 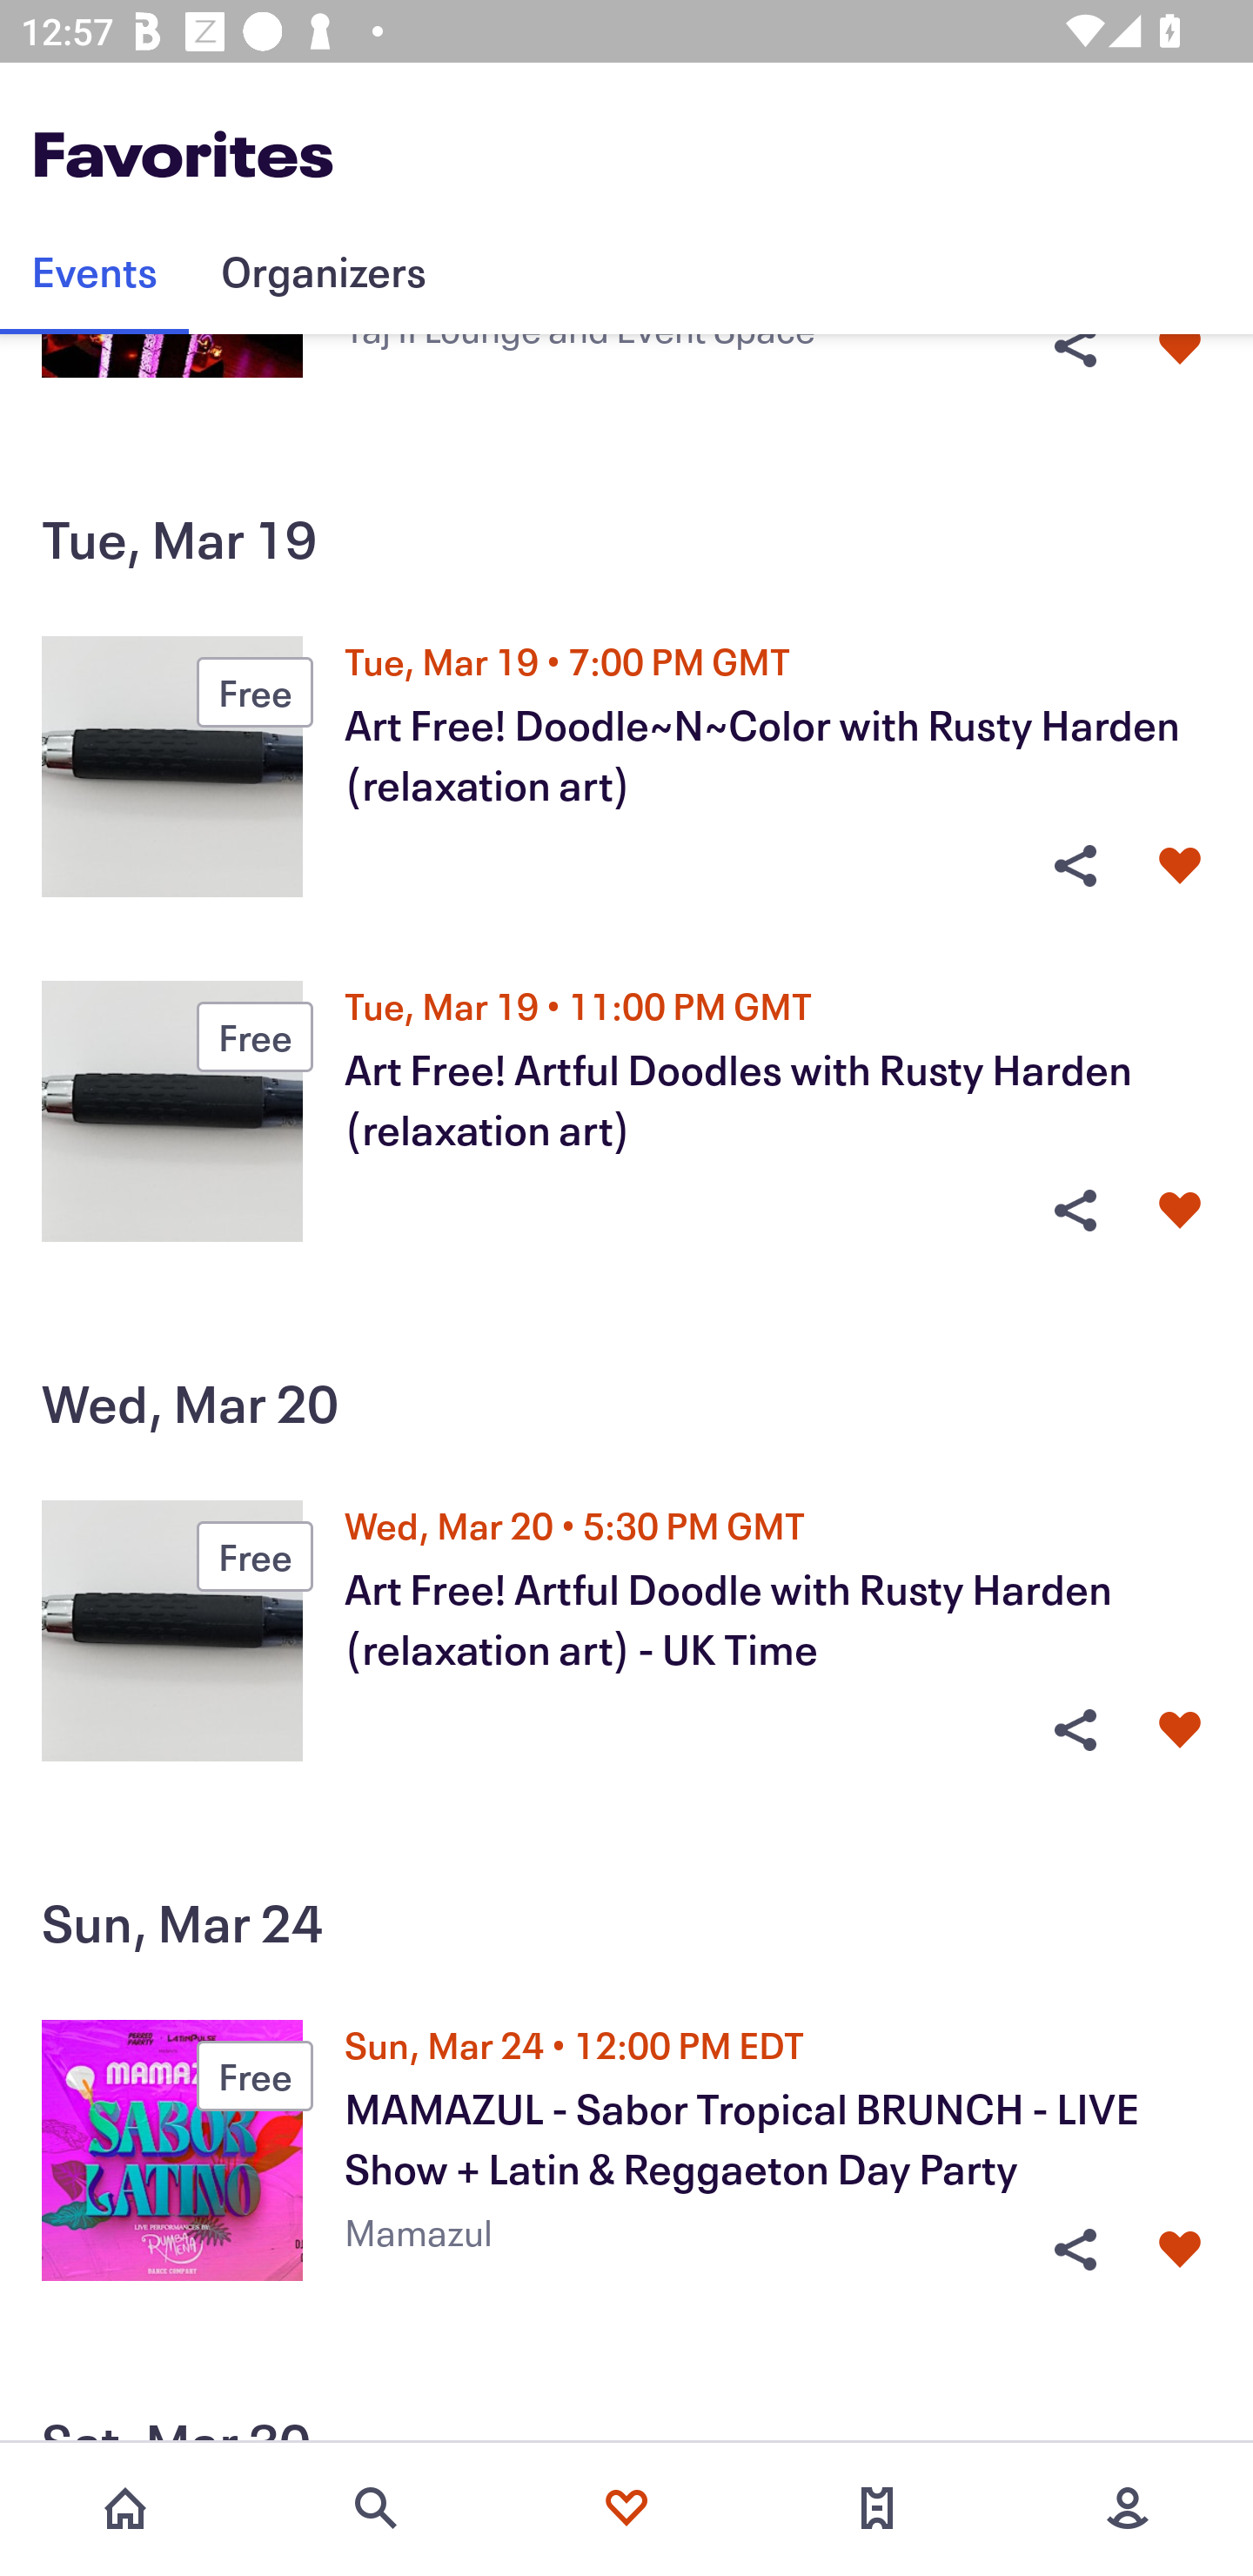 I want to click on Unlike event, so click(x=1180, y=1729).